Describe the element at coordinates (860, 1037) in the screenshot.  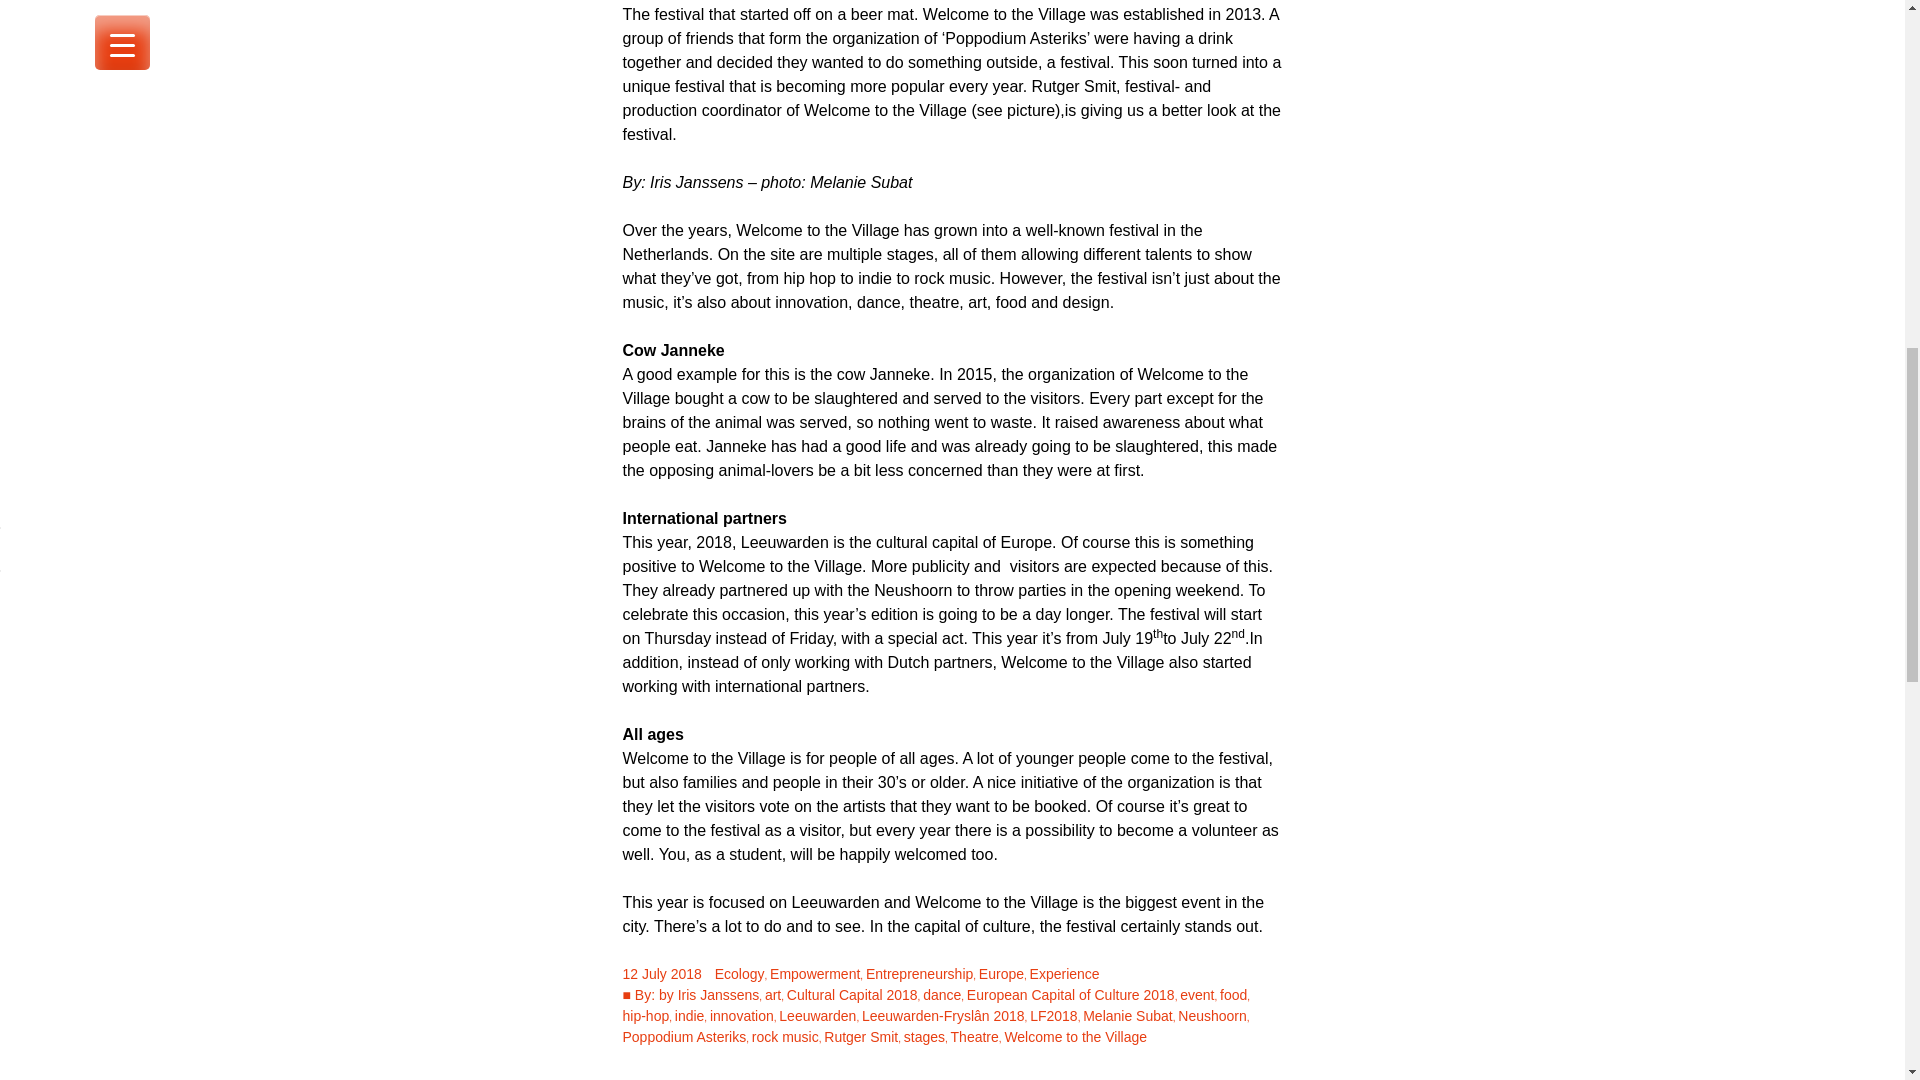
I see `Rutger Smit` at that location.